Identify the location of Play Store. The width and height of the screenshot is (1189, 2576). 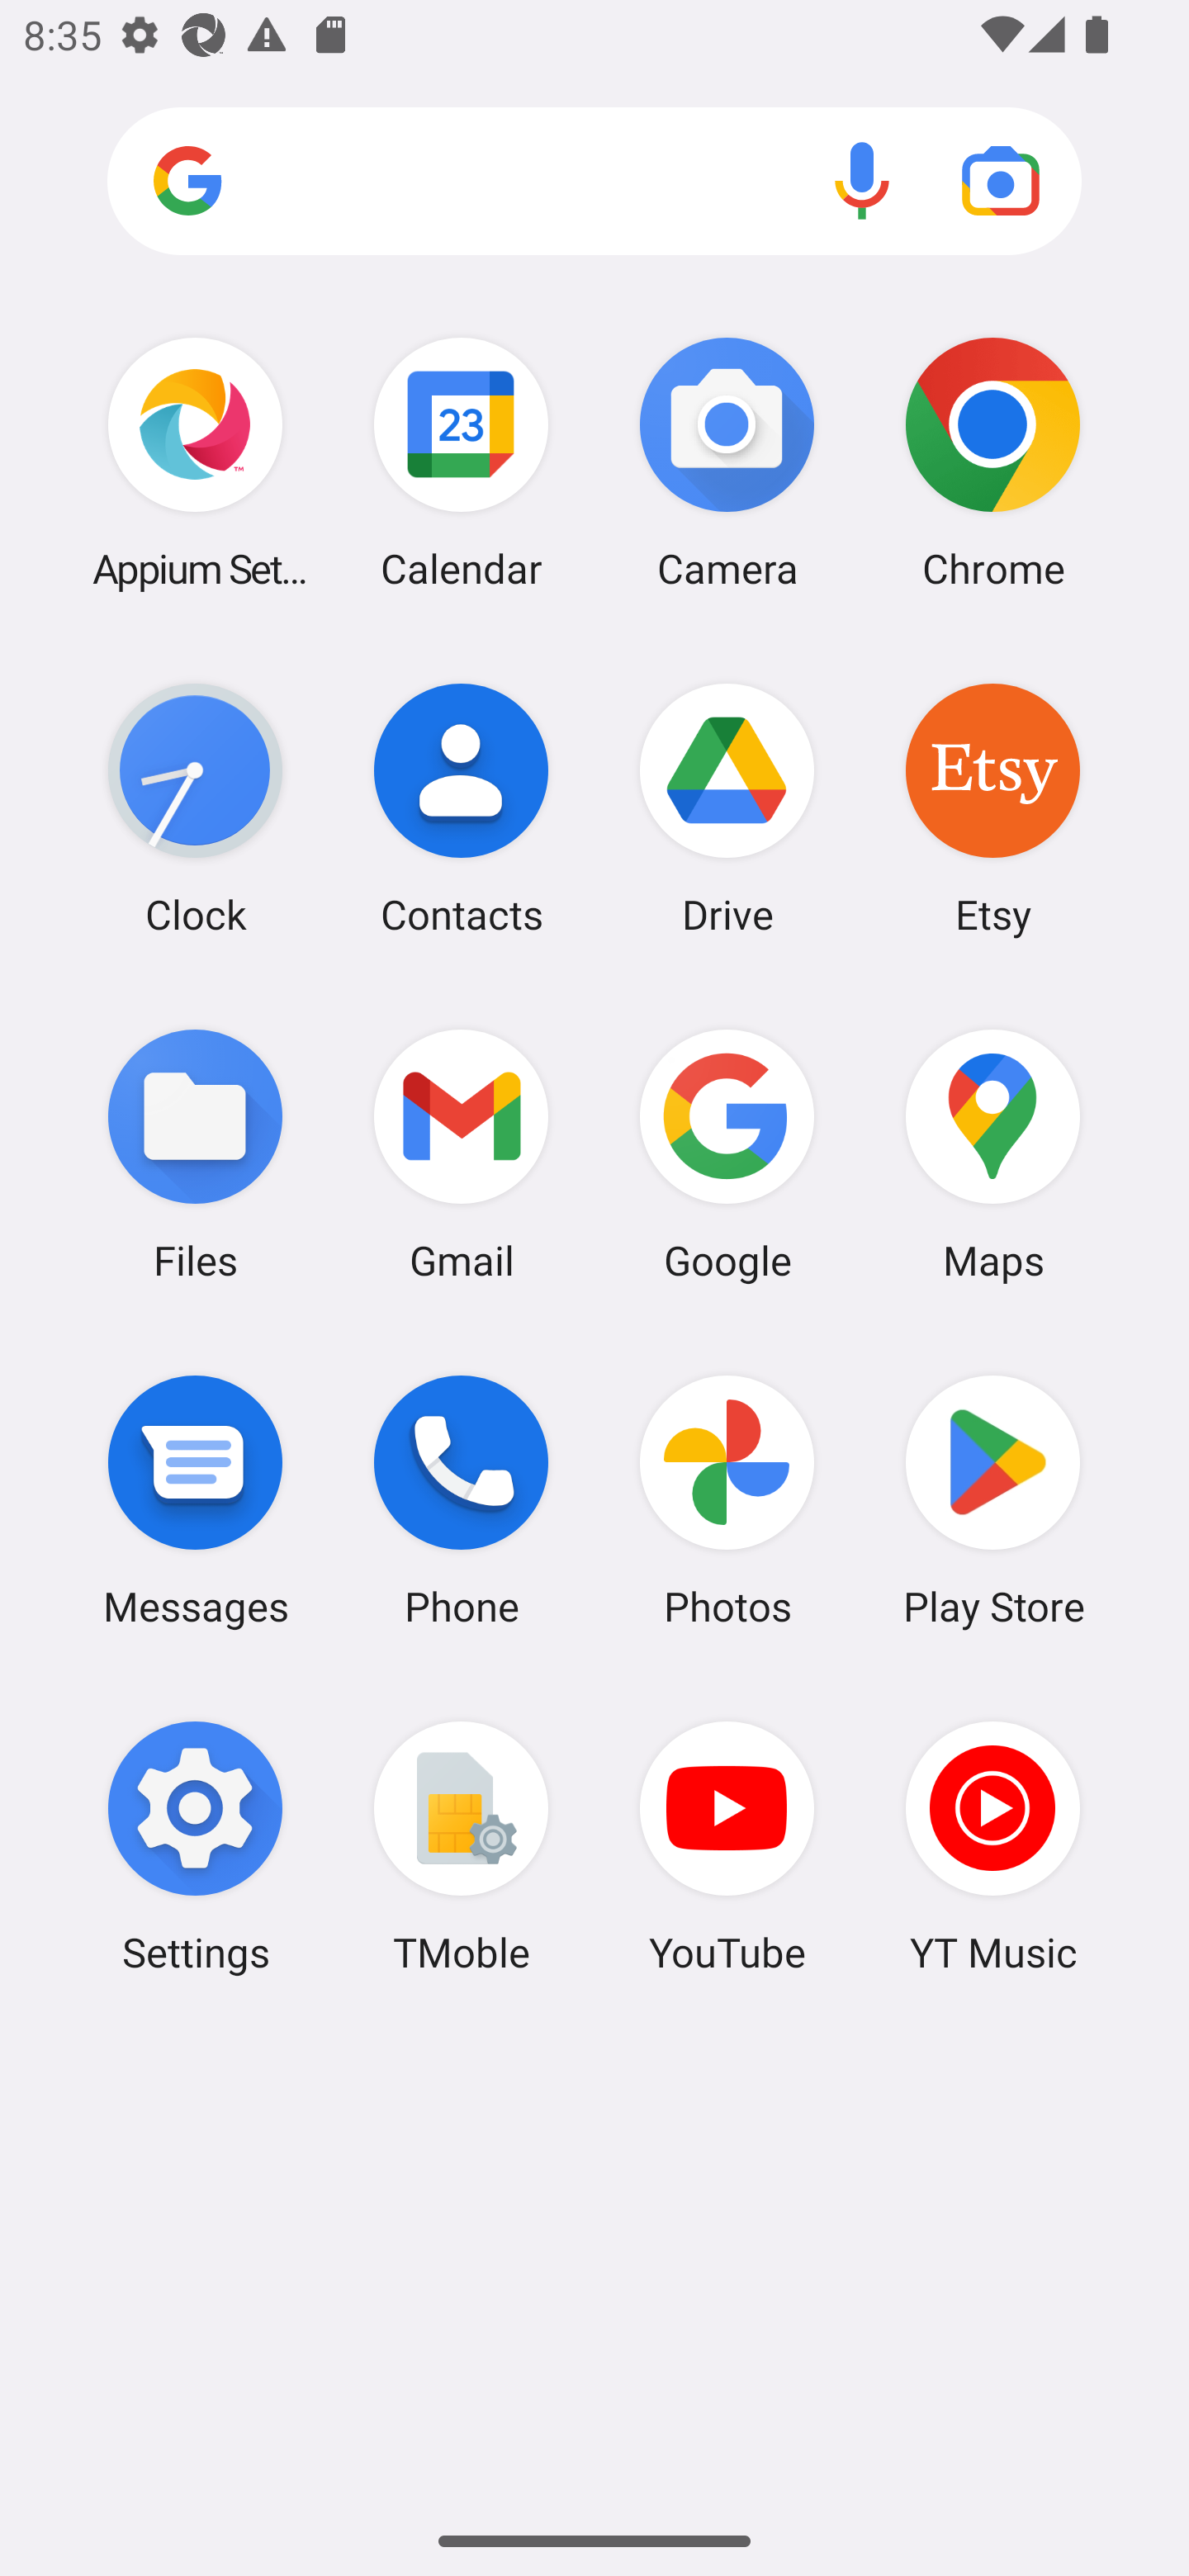
(992, 1500).